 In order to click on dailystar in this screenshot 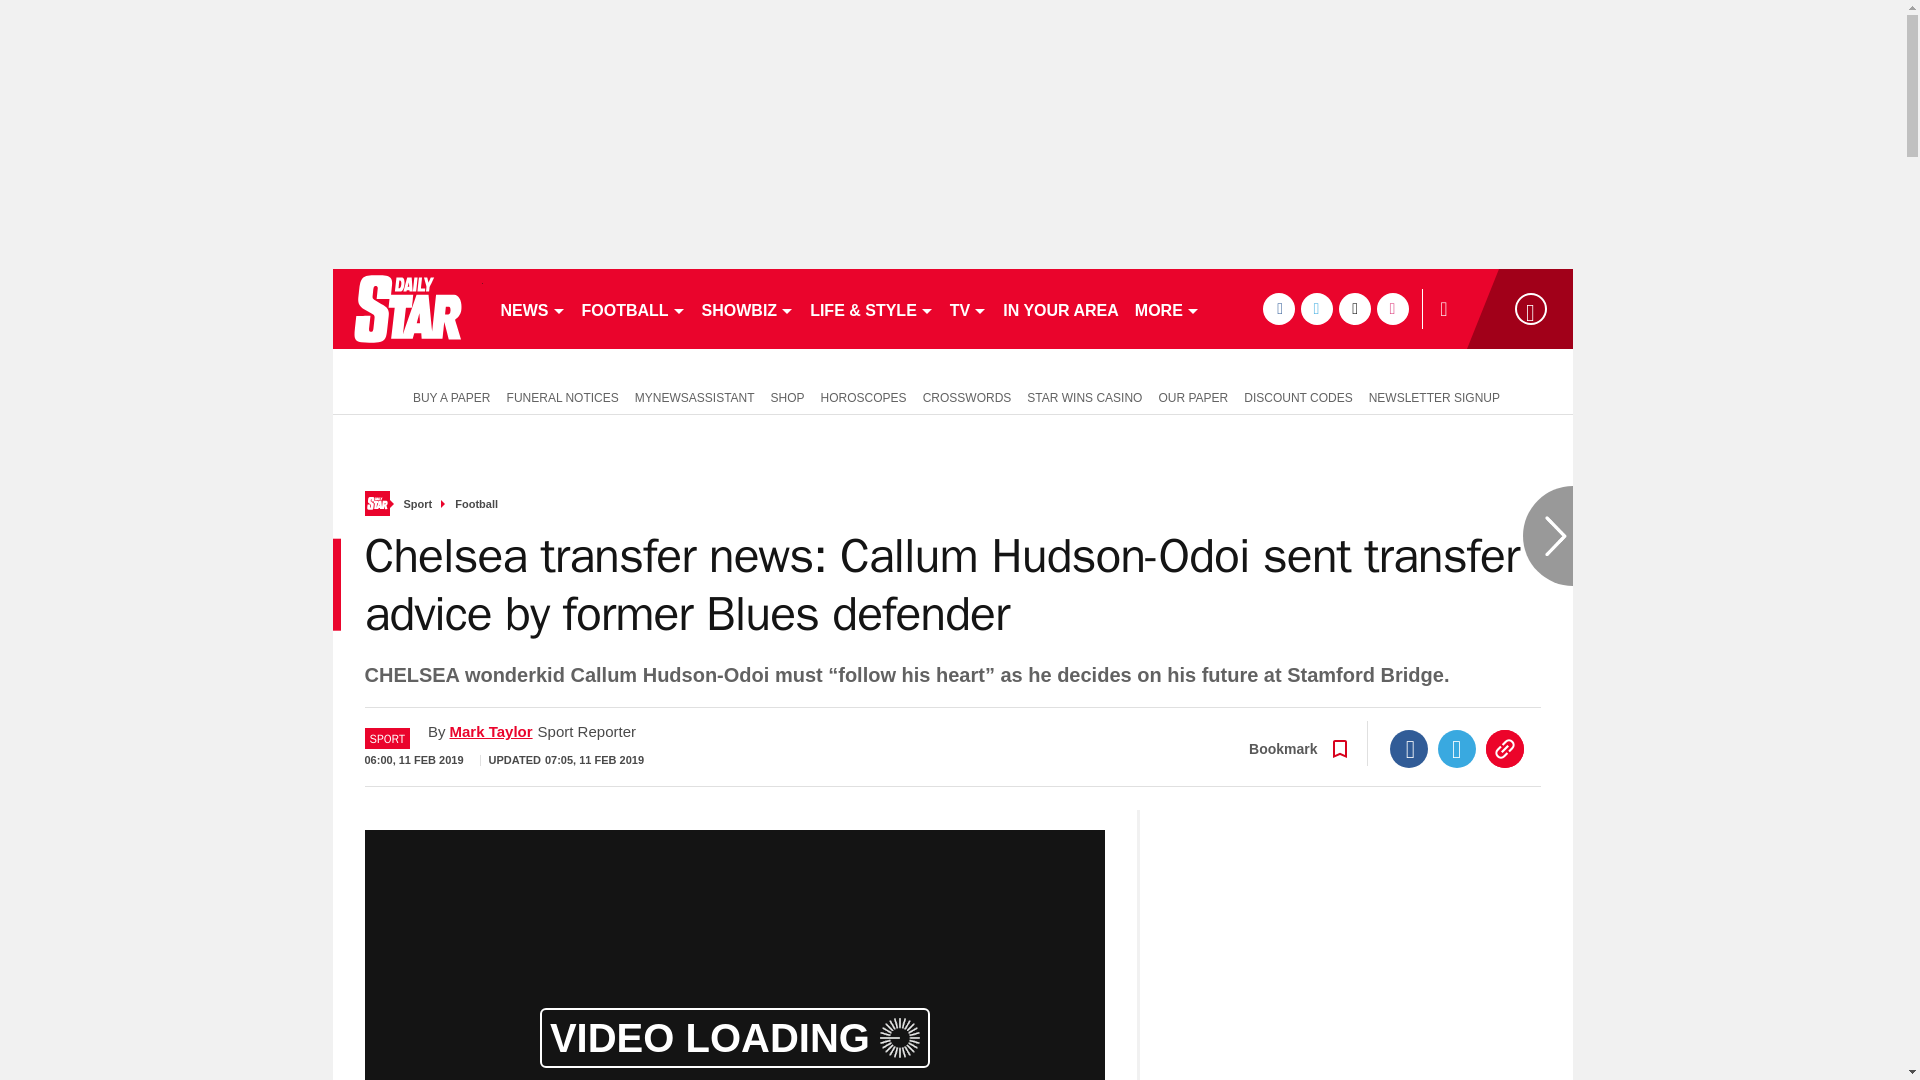, I will do `click(406, 308)`.